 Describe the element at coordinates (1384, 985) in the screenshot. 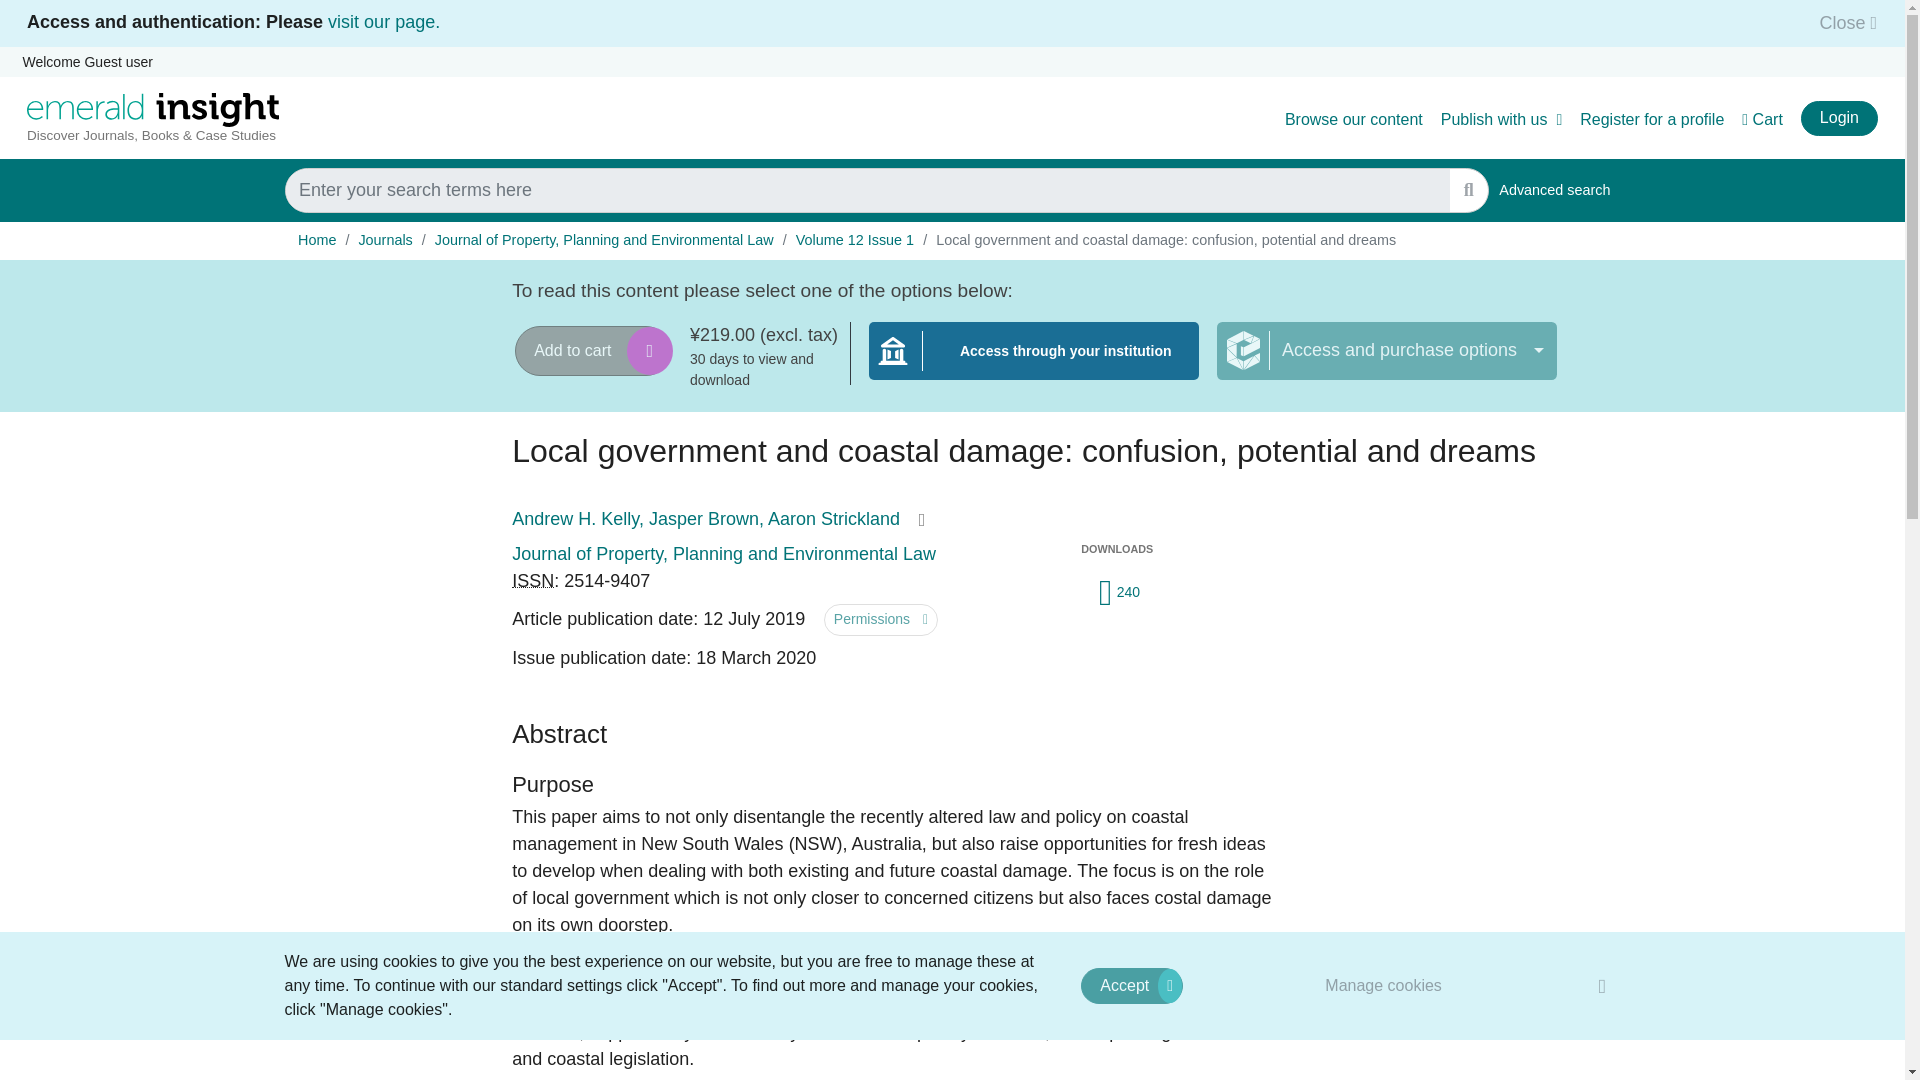

I see `Manage cookies` at that location.